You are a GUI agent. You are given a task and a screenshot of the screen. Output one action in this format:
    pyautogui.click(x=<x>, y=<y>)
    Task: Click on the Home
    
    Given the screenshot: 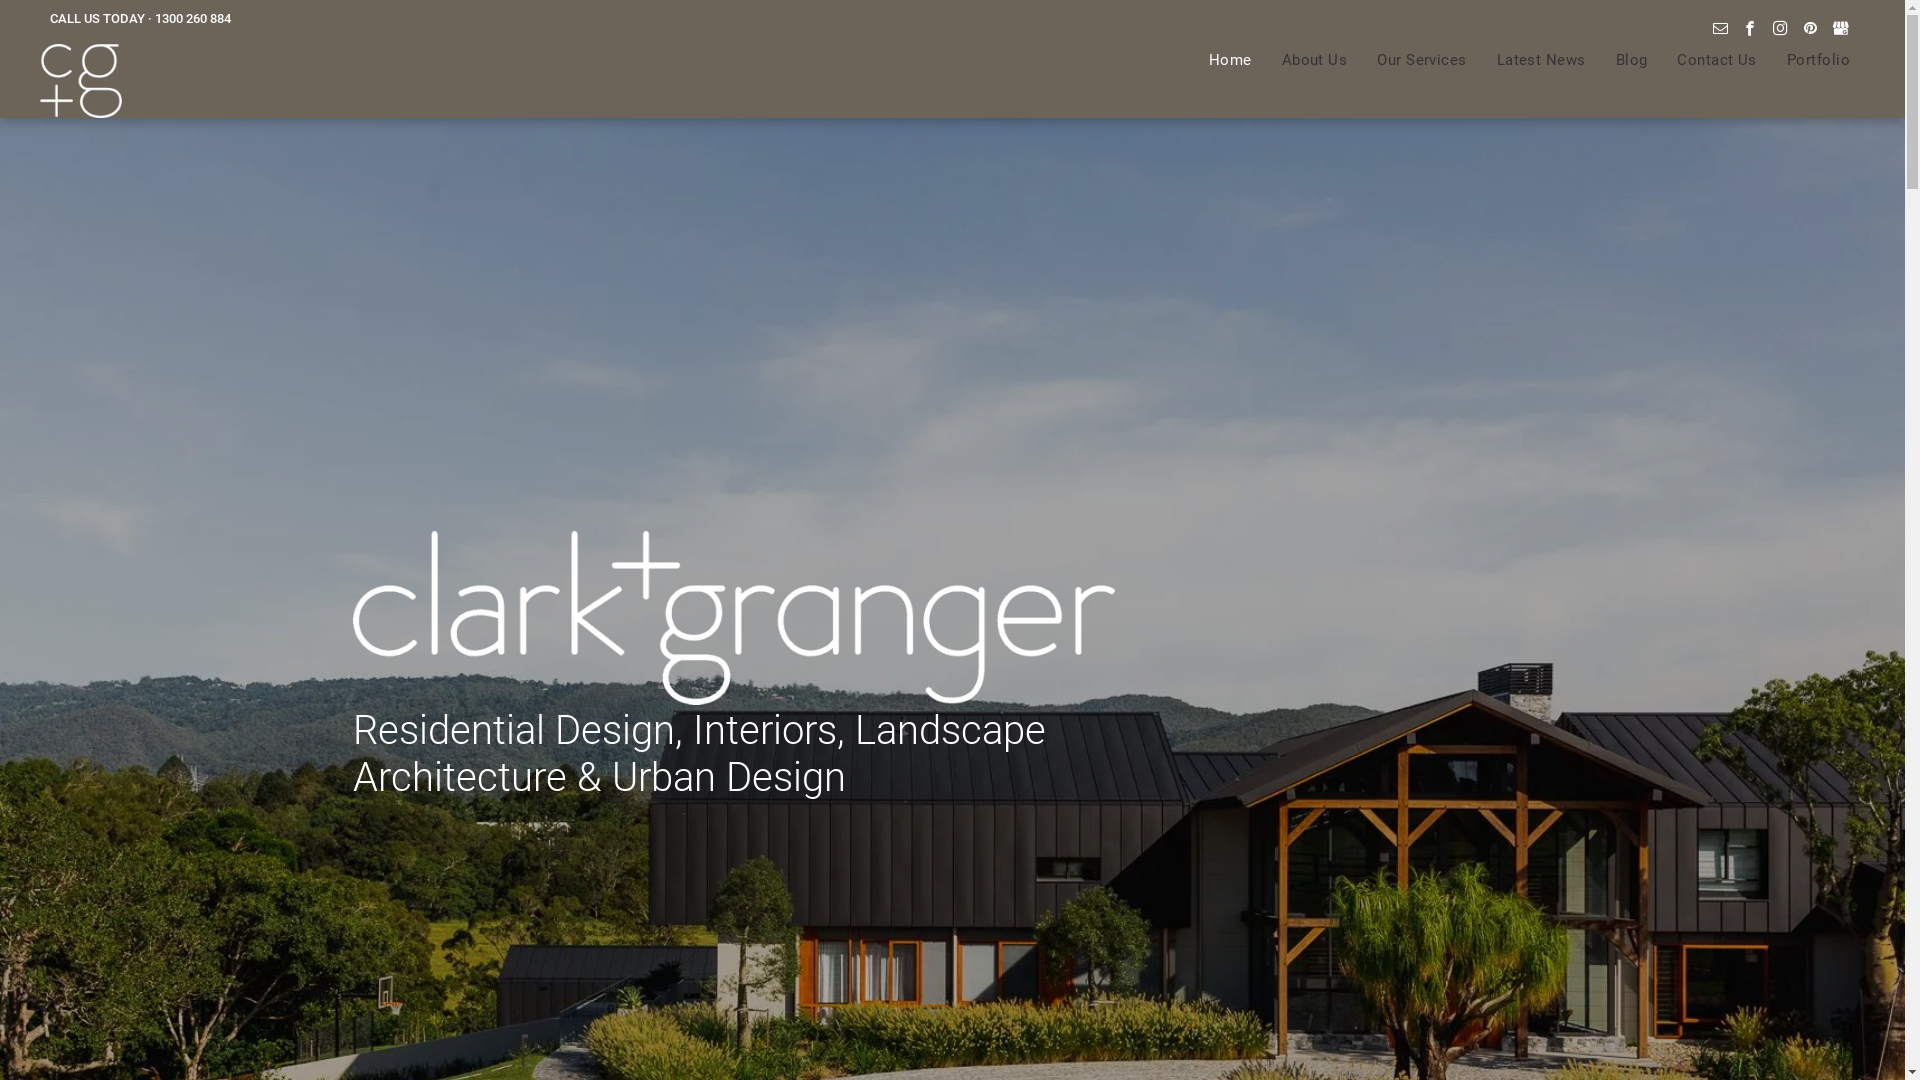 What is the action you would take?
    pyautogui.click(x=1230, y=60)
    